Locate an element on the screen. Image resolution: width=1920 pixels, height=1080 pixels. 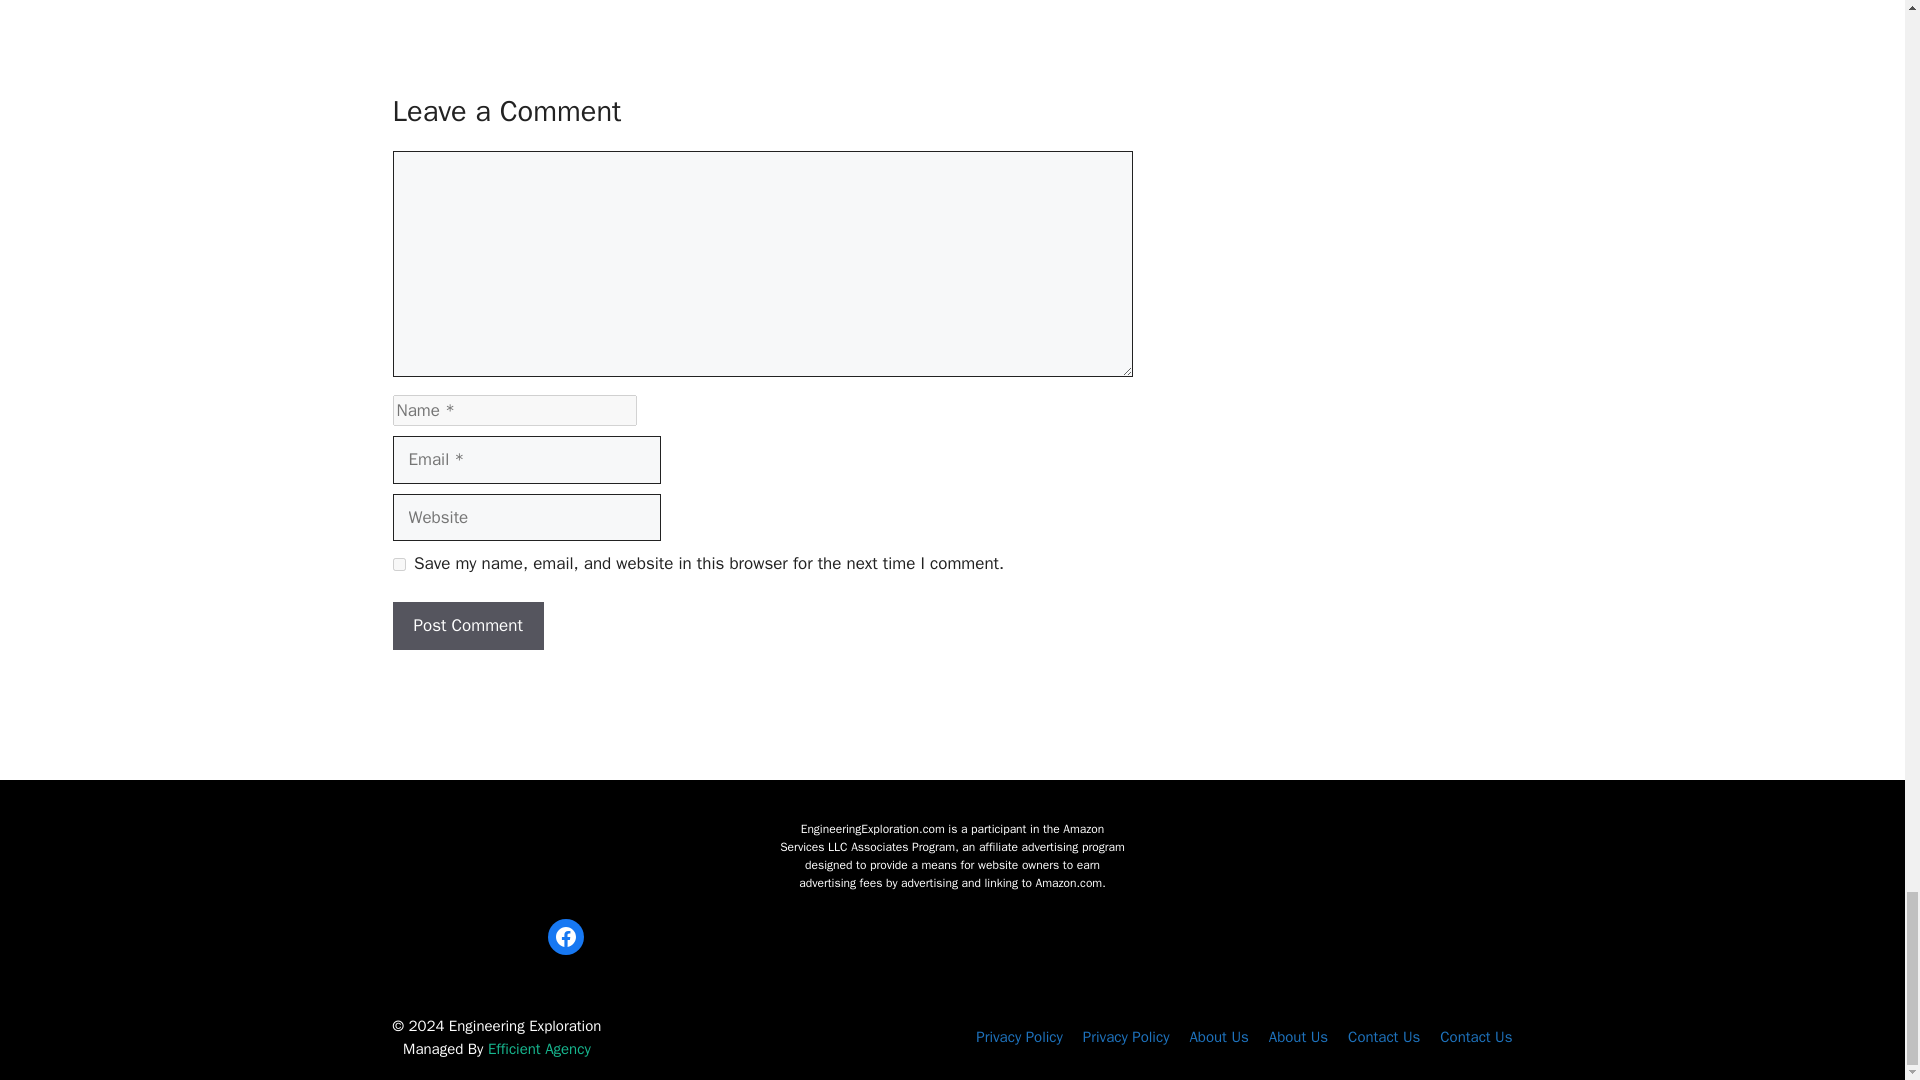
yes is located at coordinates (398, 564).